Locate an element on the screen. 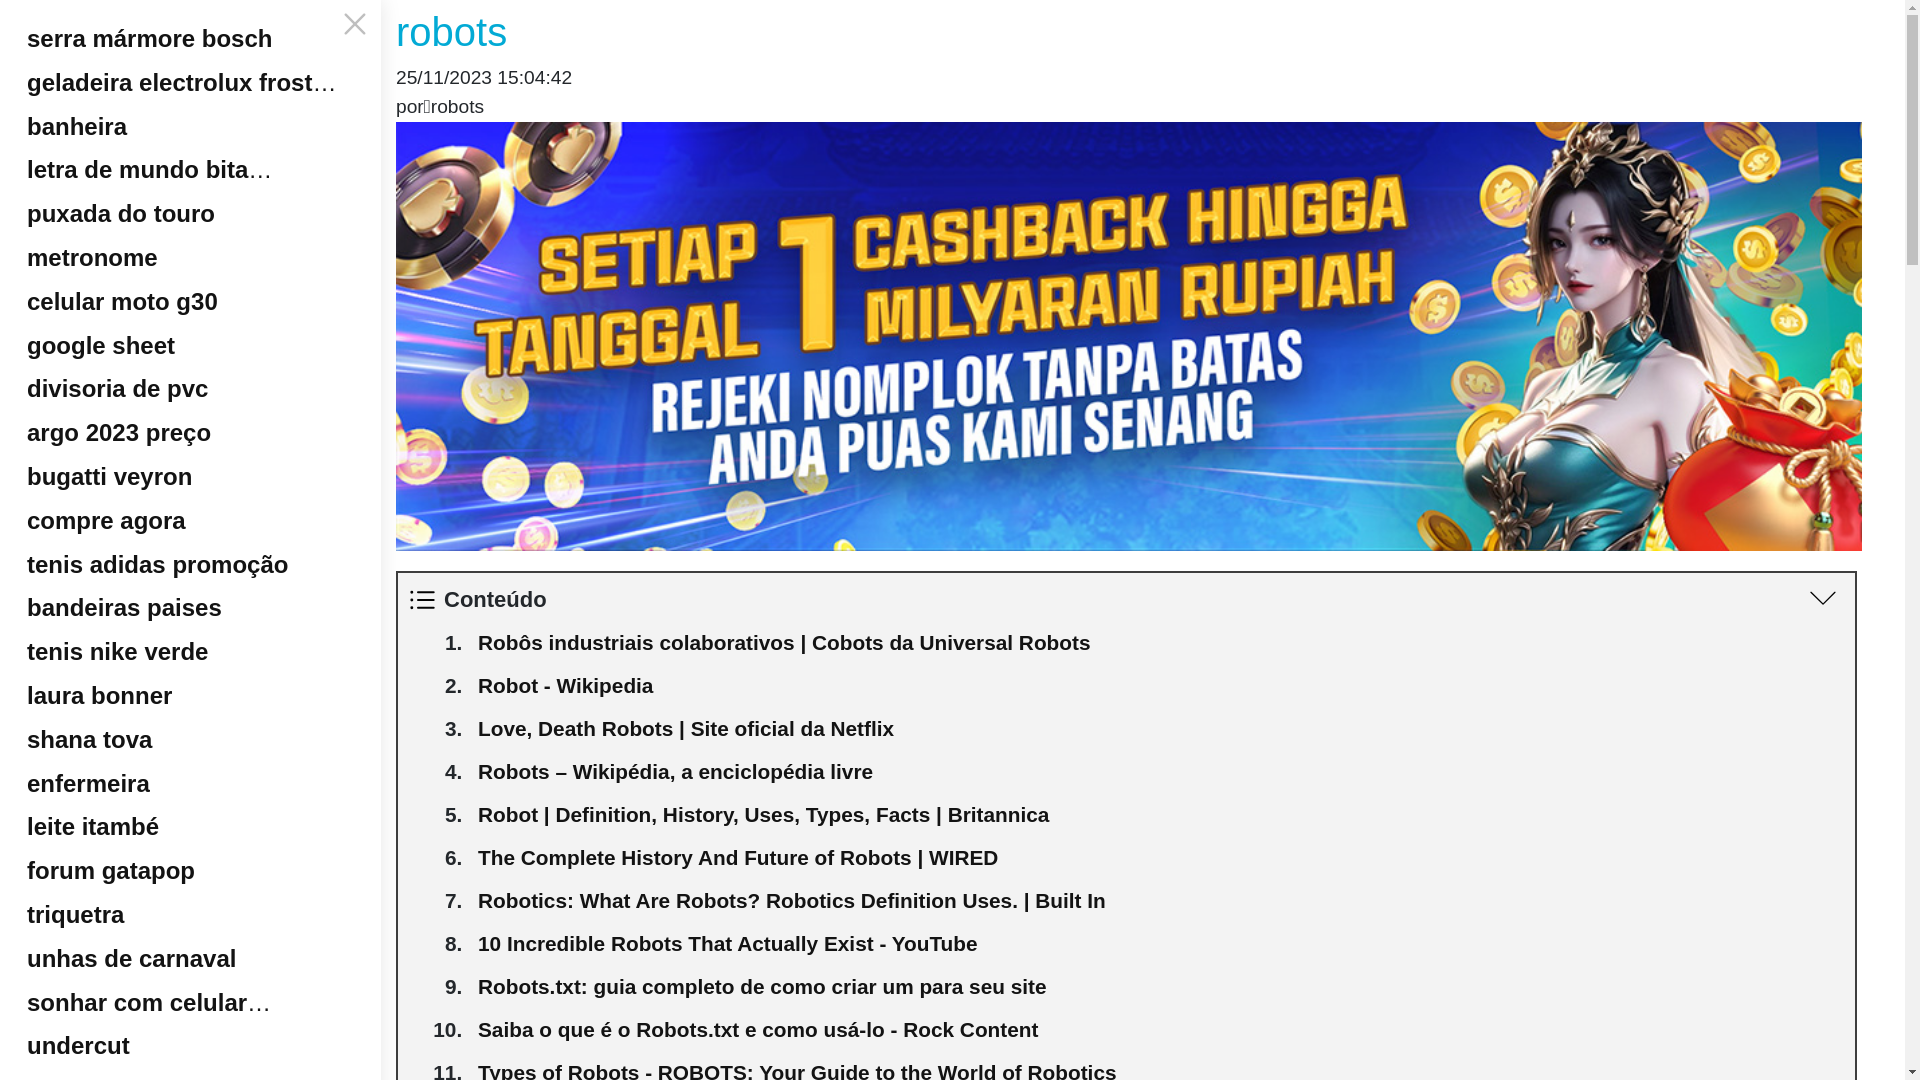 This screenshot has height=1080, width=1920. robots is located at coordinates (1126, 337).